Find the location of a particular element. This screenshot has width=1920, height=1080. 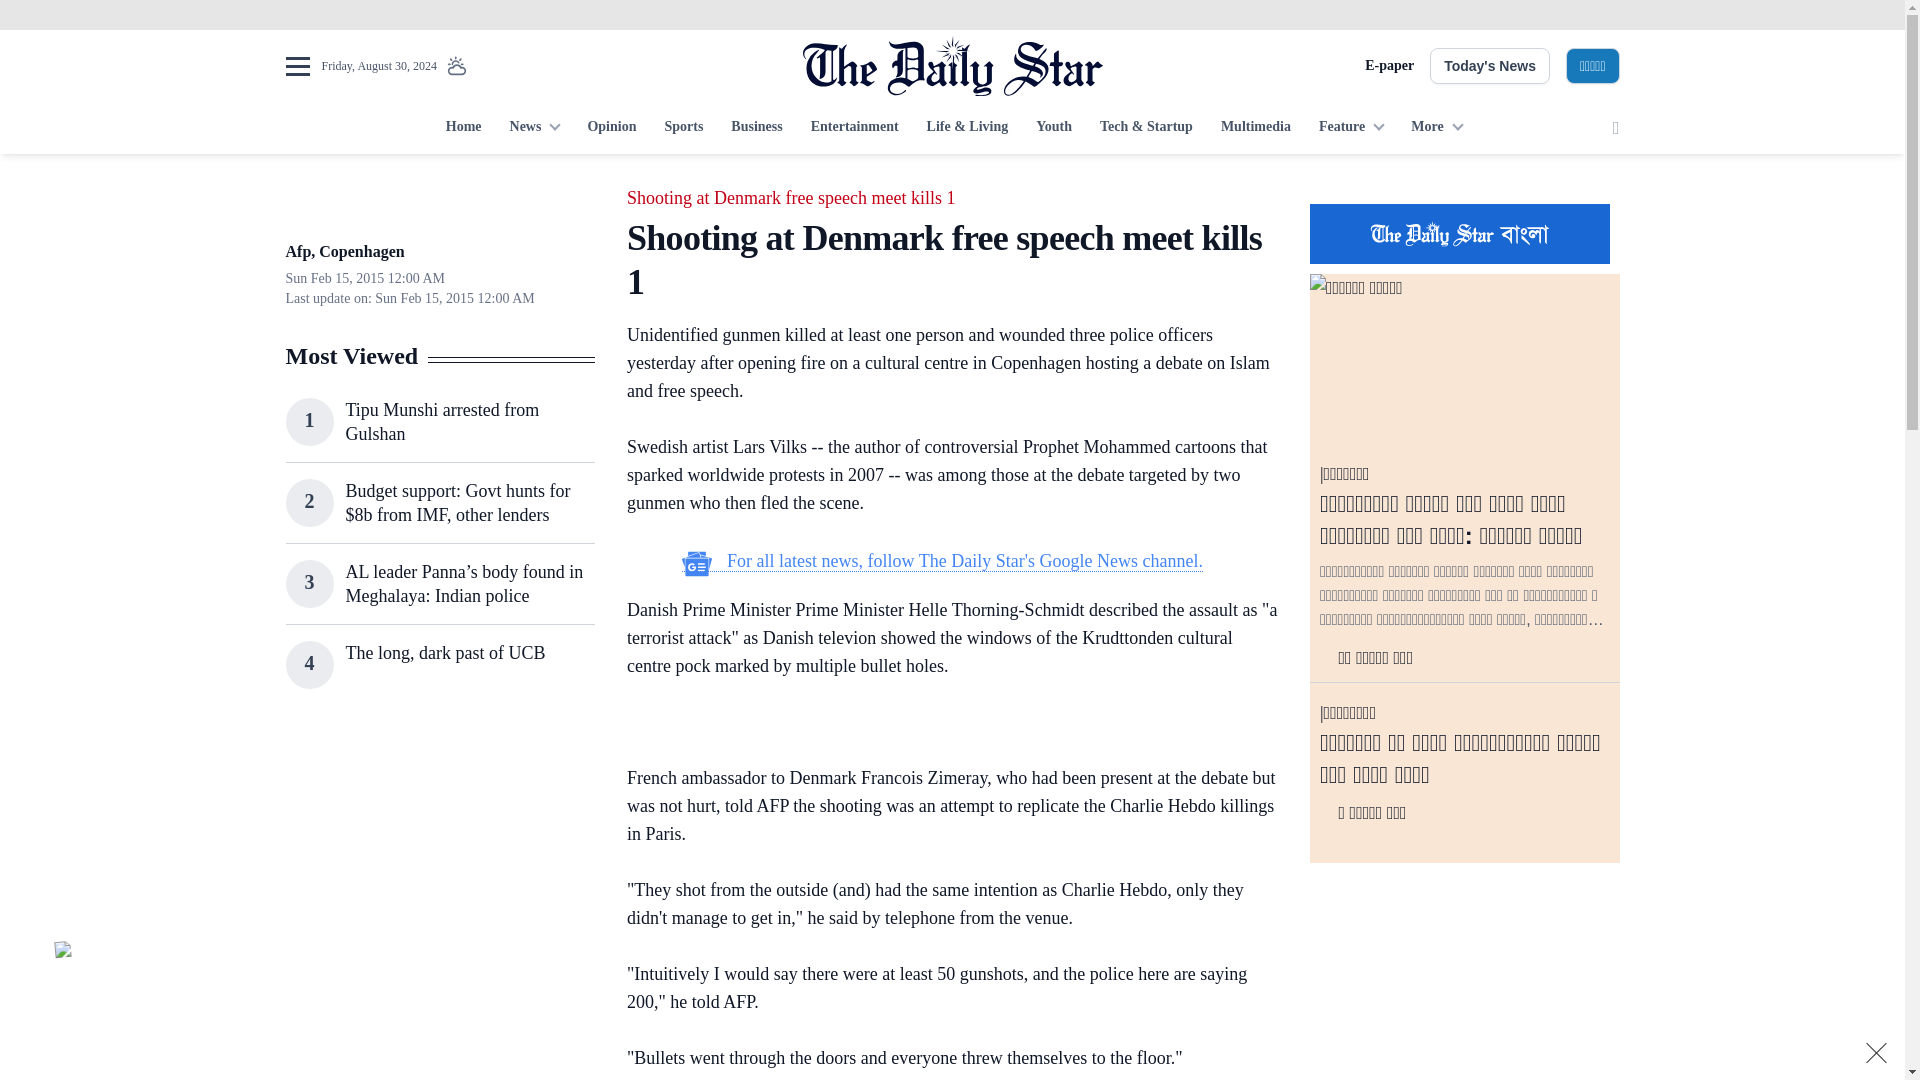

Youth is located at coordinates (1054, 128).